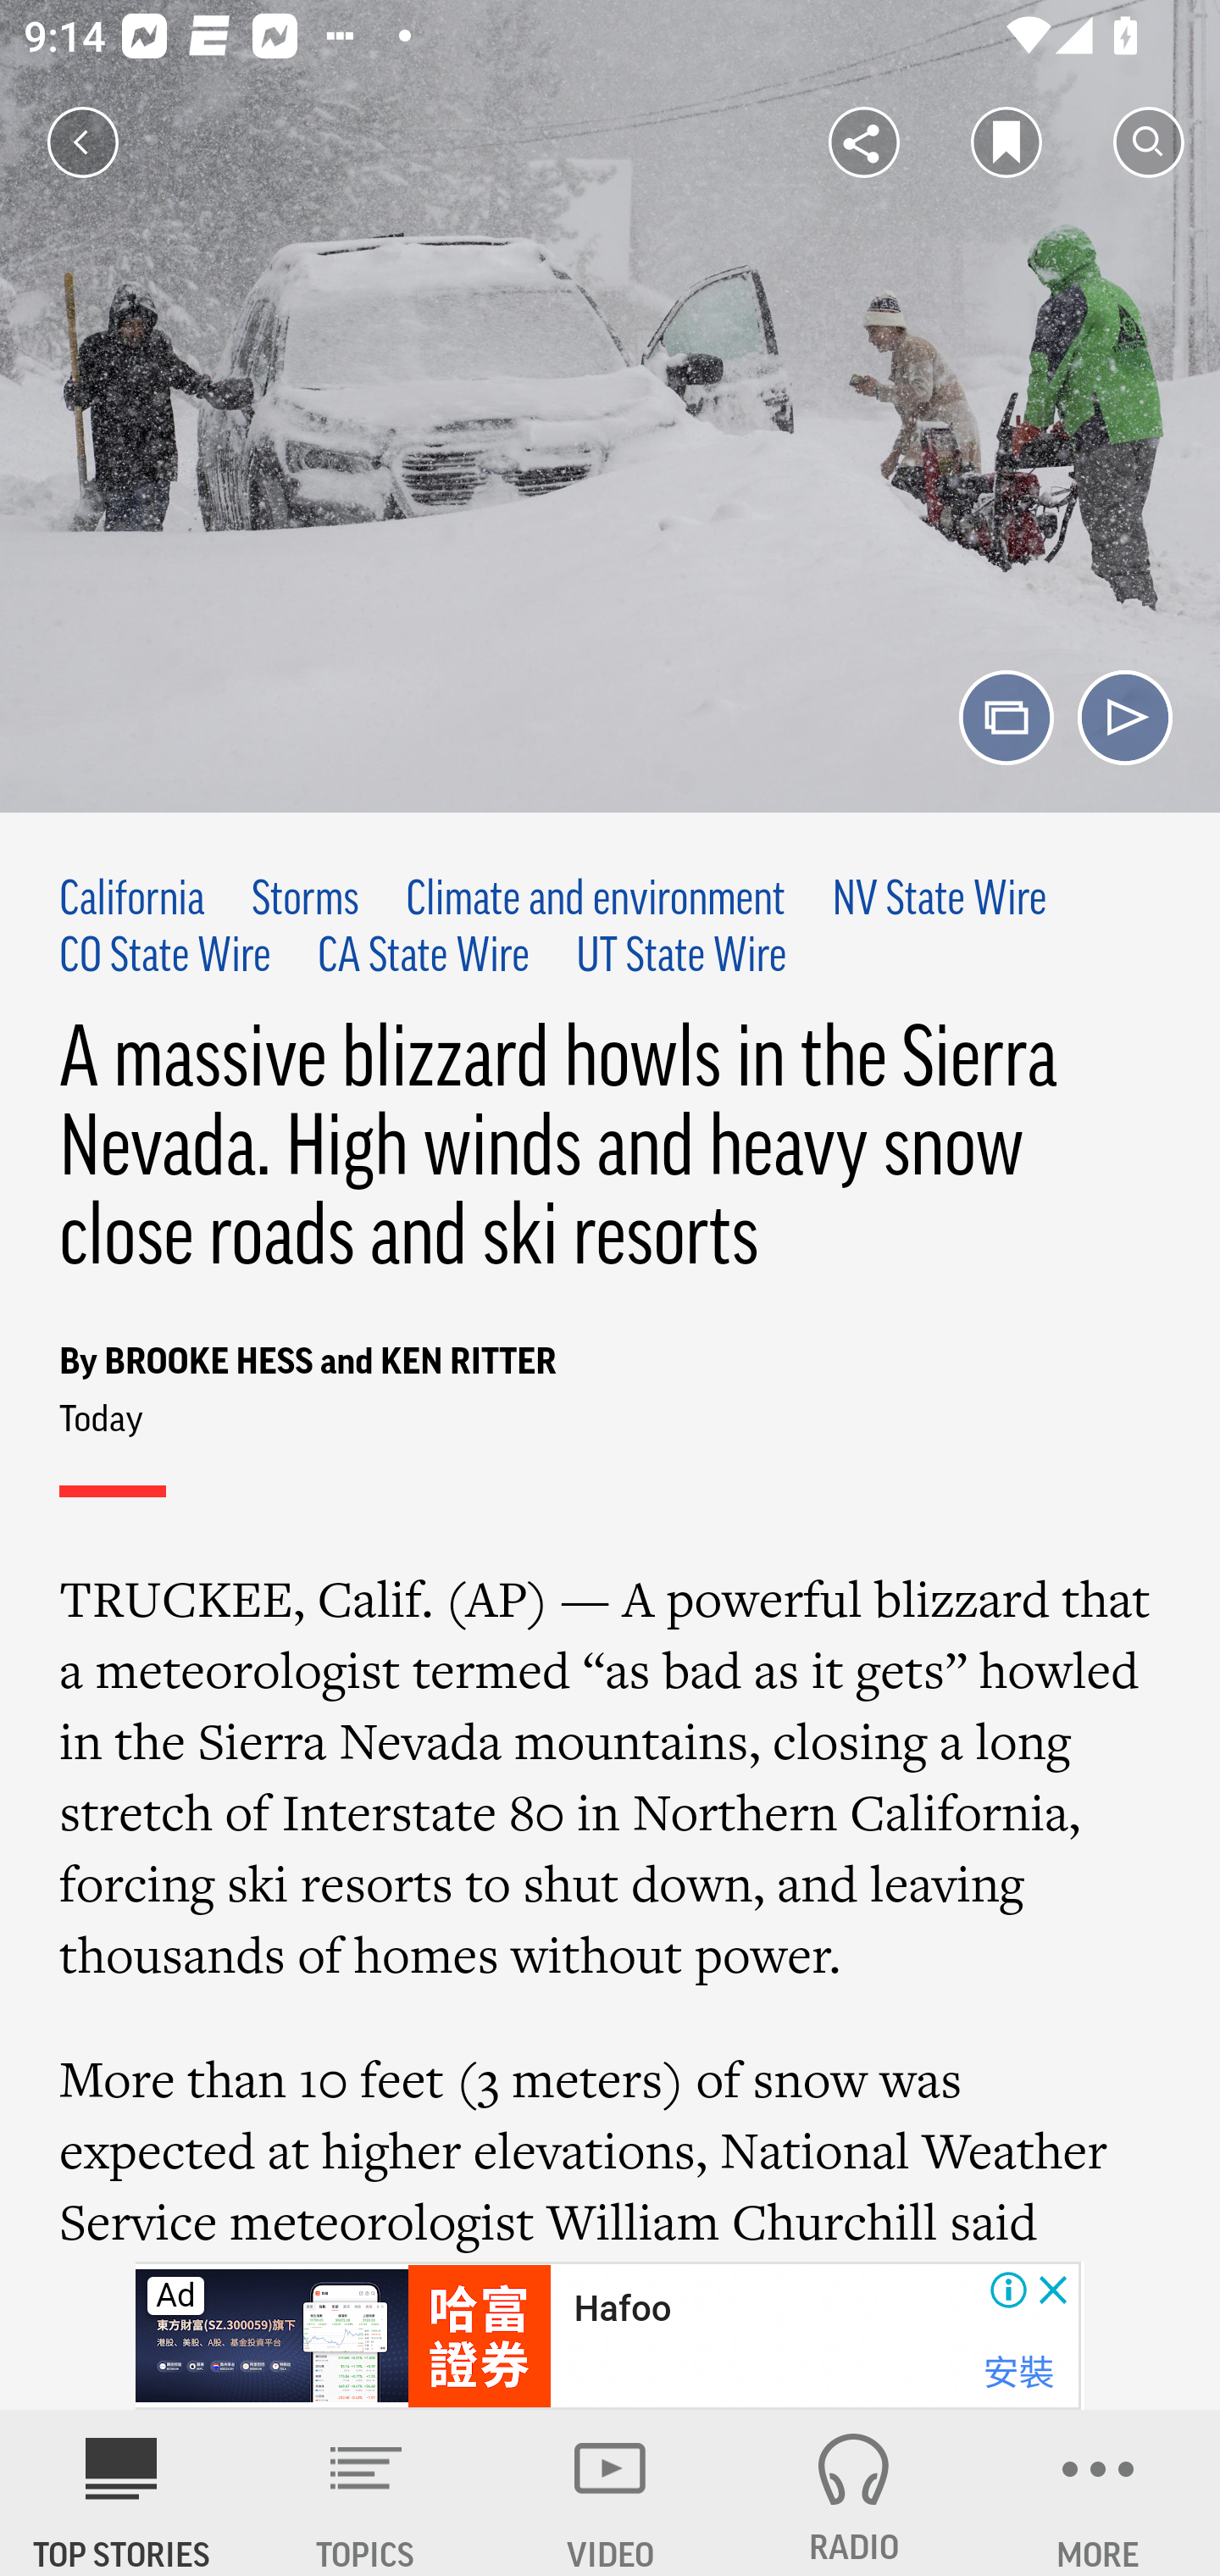 This screenshot has width=1220, height=2576. What do you see at coordinates (682, 957) in the screenshot?
I see `UT State Wire` at bounding box center [682, 957].